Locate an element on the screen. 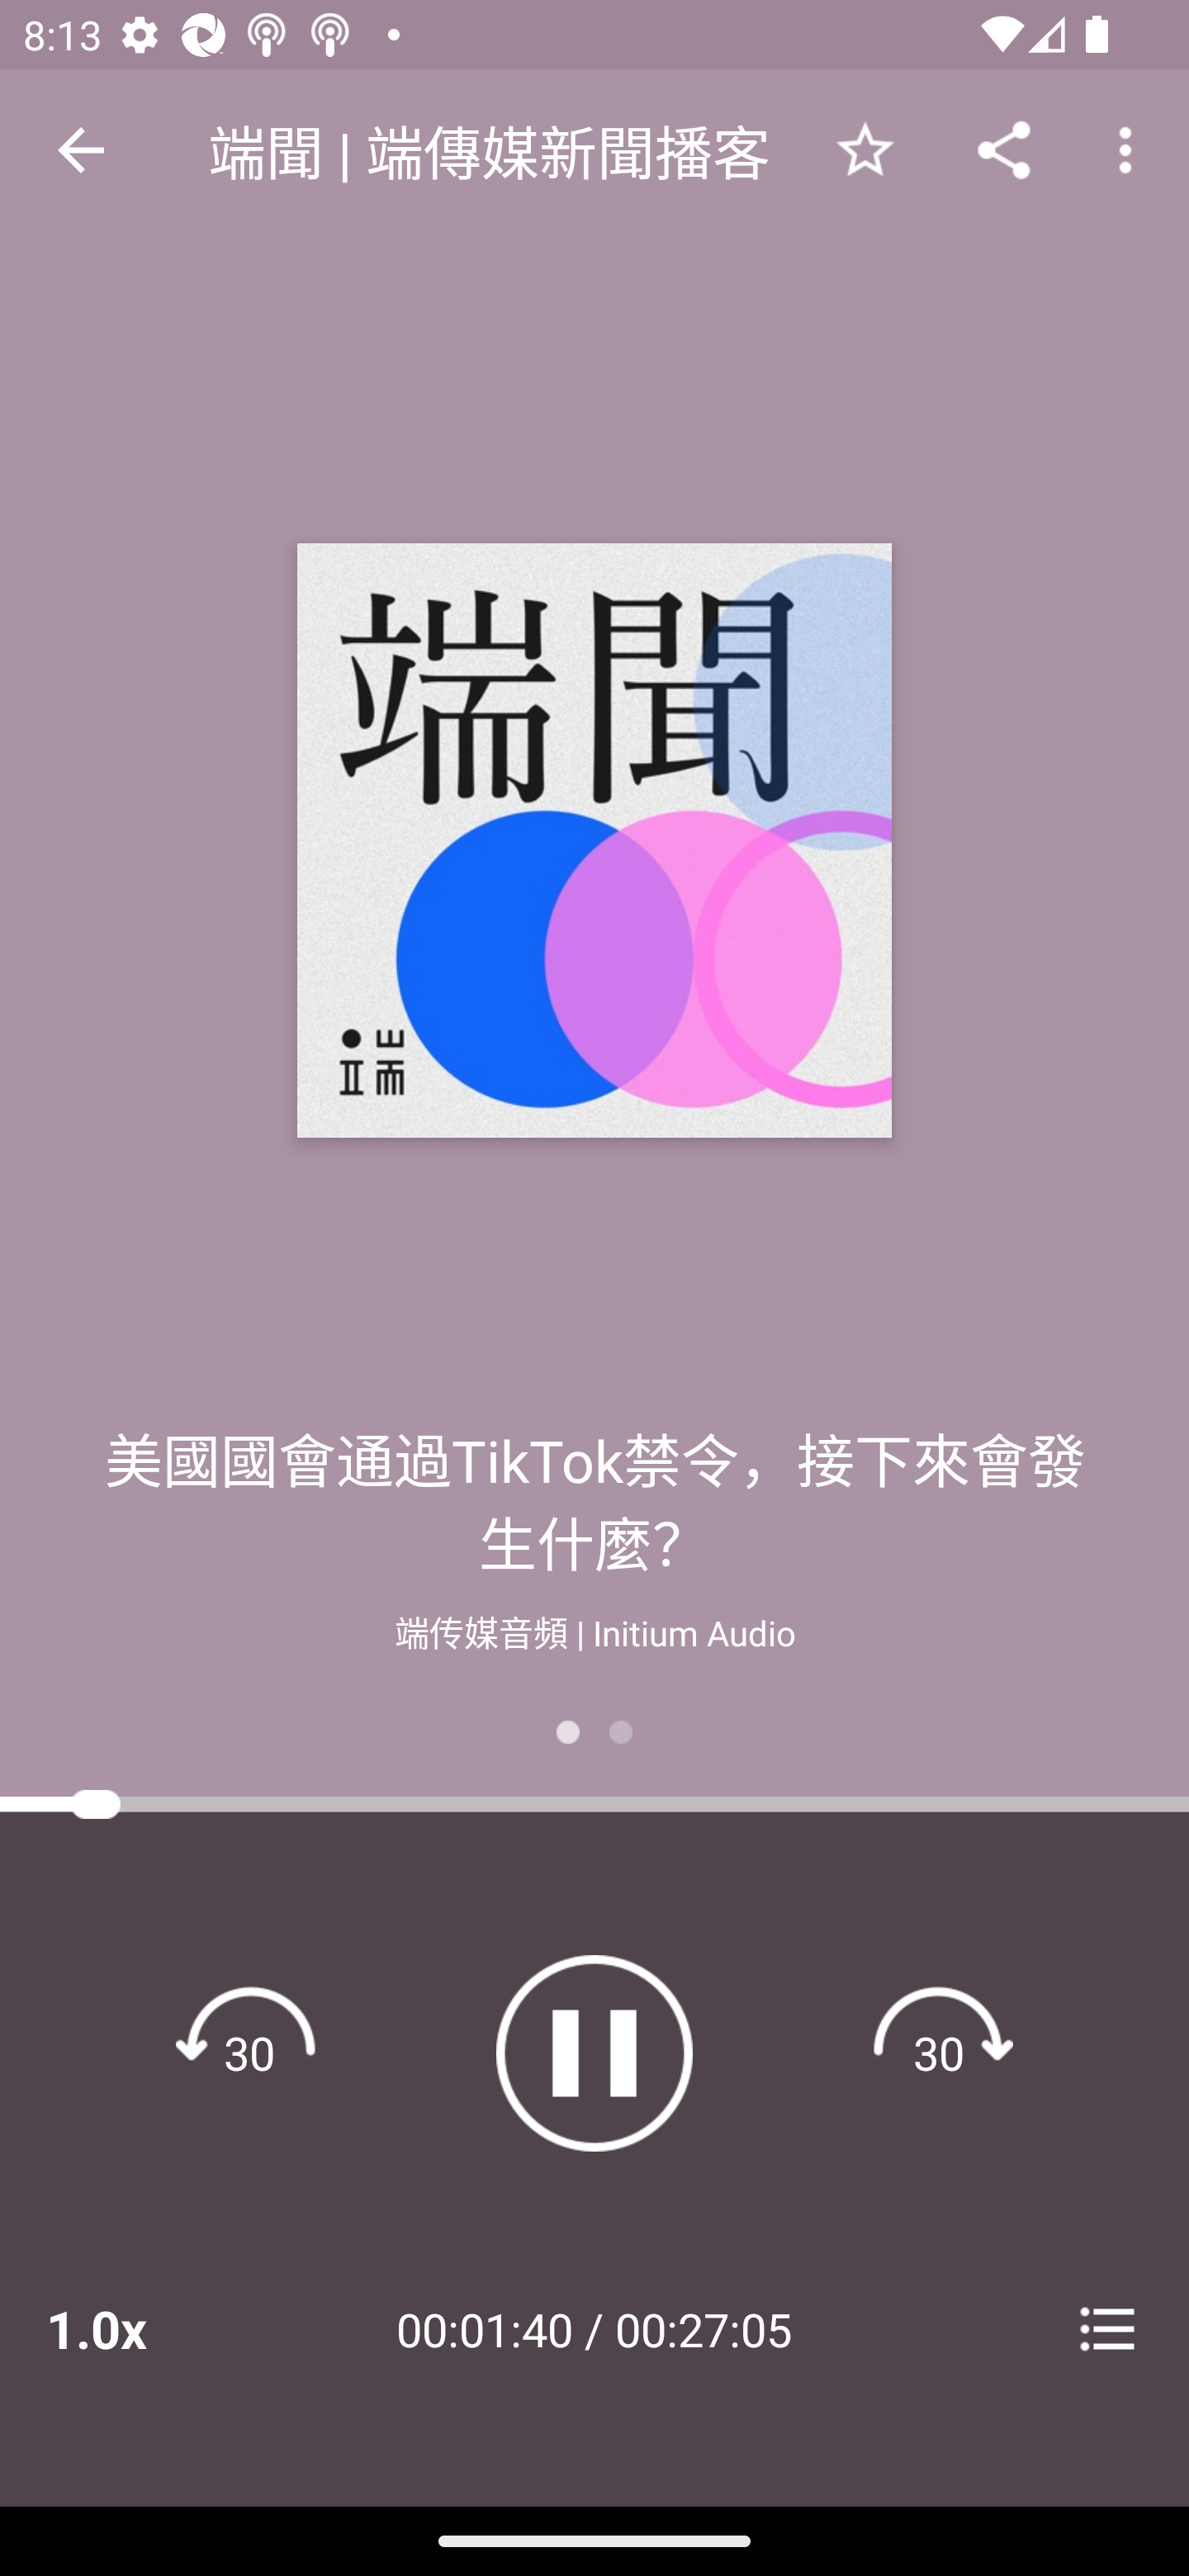  Navigate up is located at coordinates (81, 150).